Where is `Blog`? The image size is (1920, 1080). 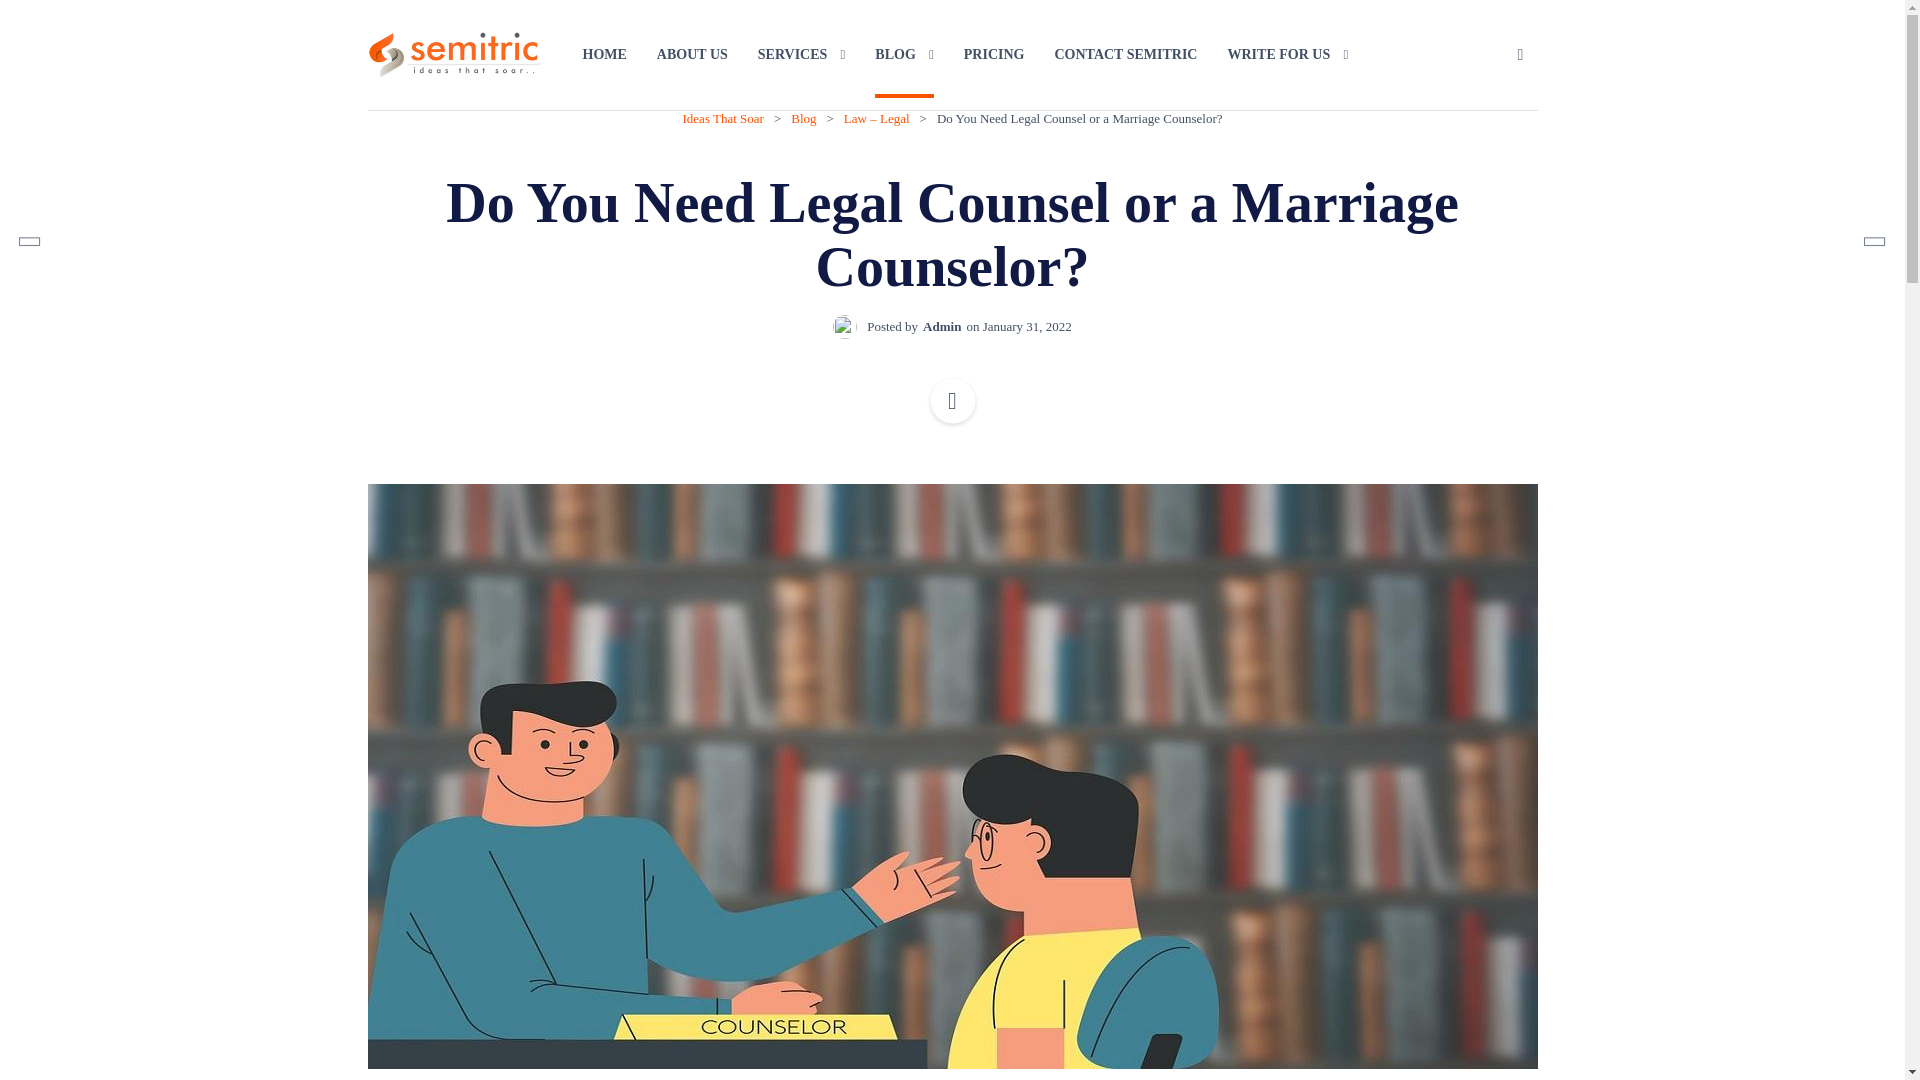
Blog is located at coordinates (804, 118).